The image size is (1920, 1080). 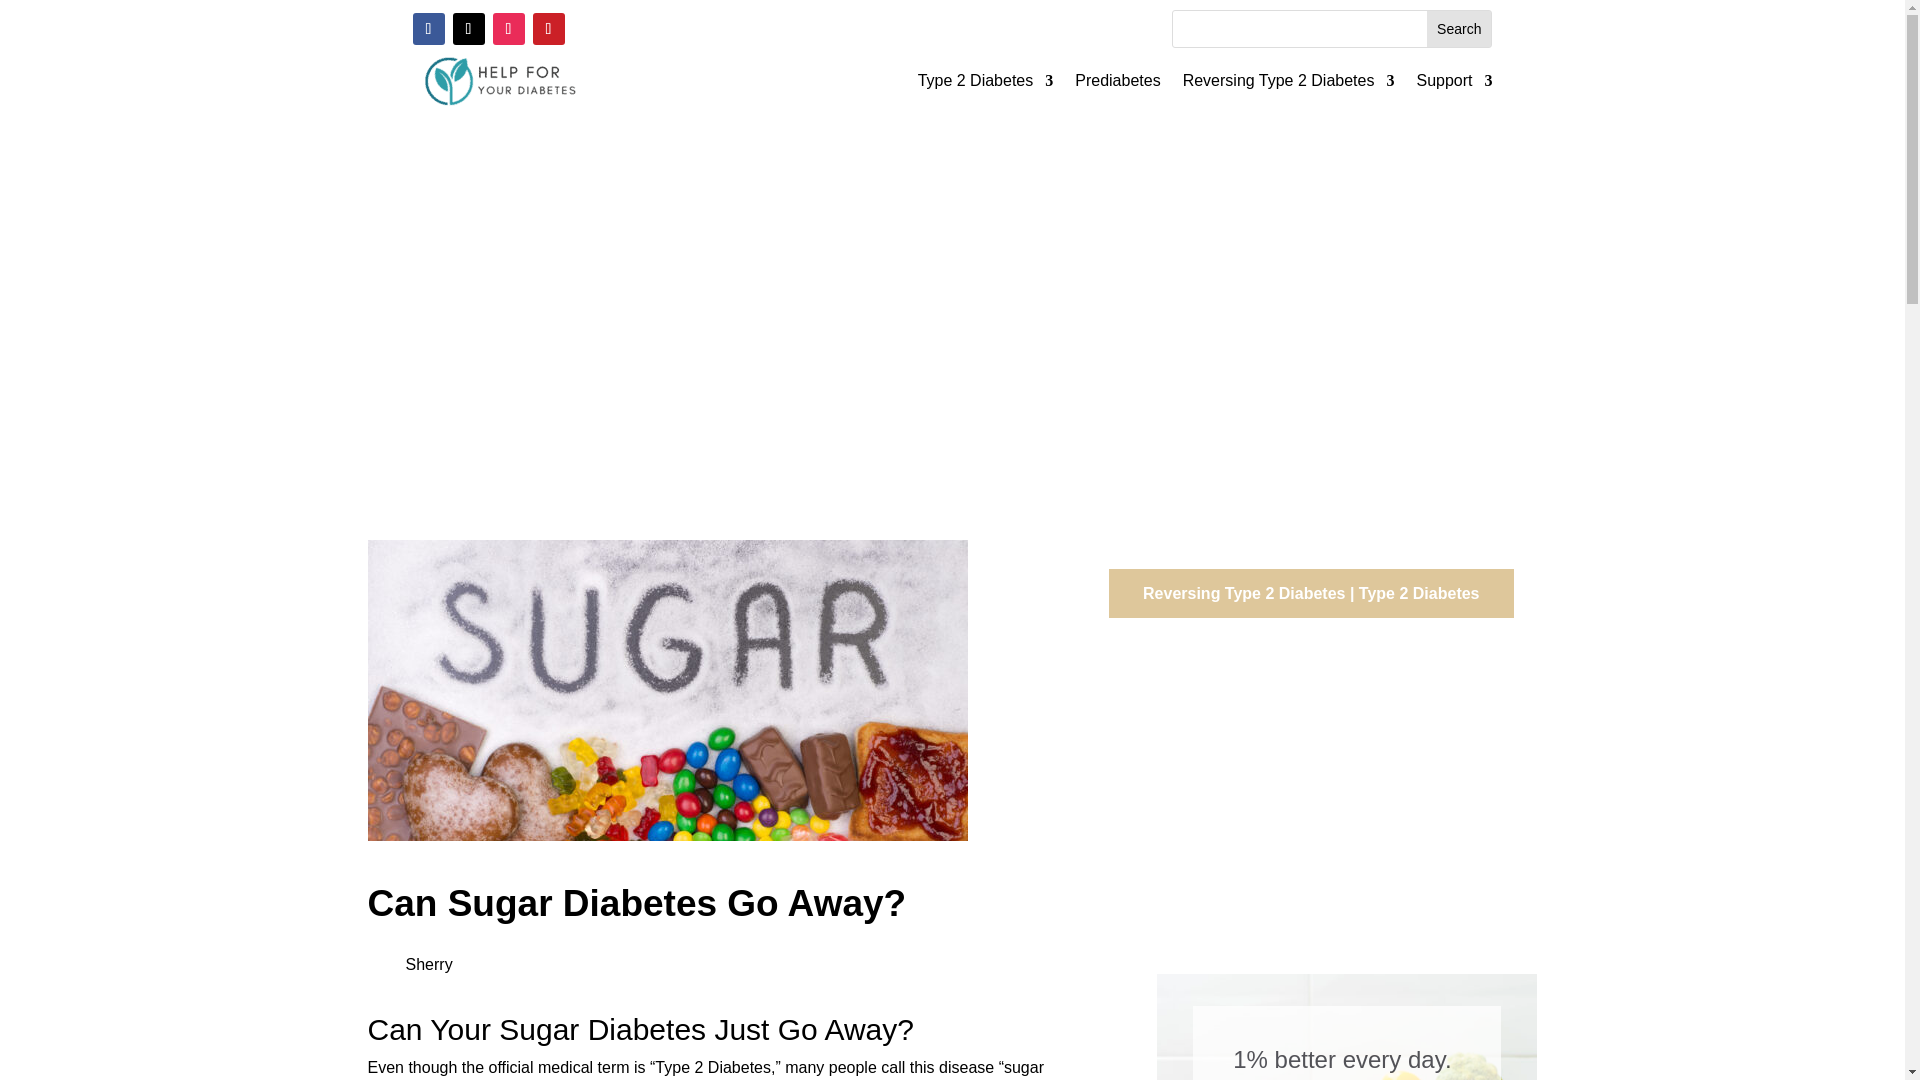 I want to click on Support, so click(x=1454, y=85).